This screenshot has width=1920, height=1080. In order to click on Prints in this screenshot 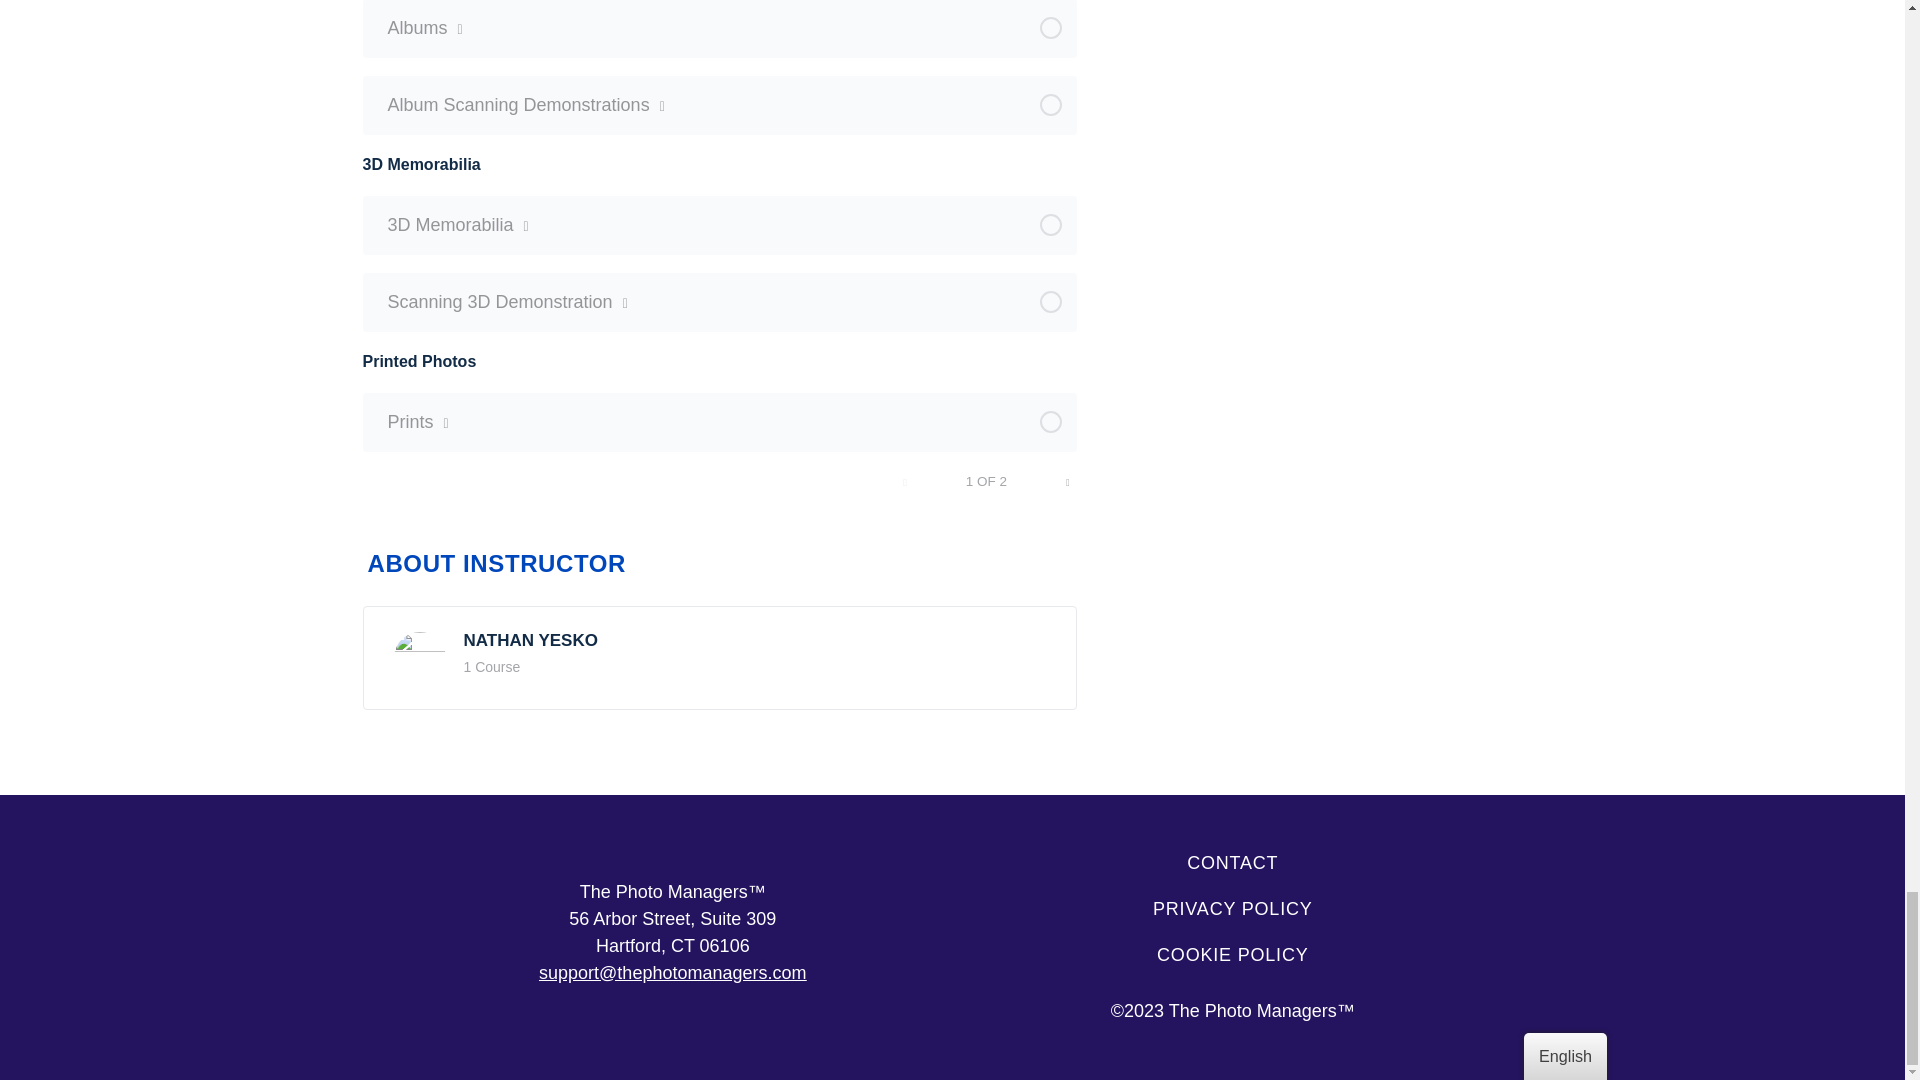, I will do `click(720, 422)`.